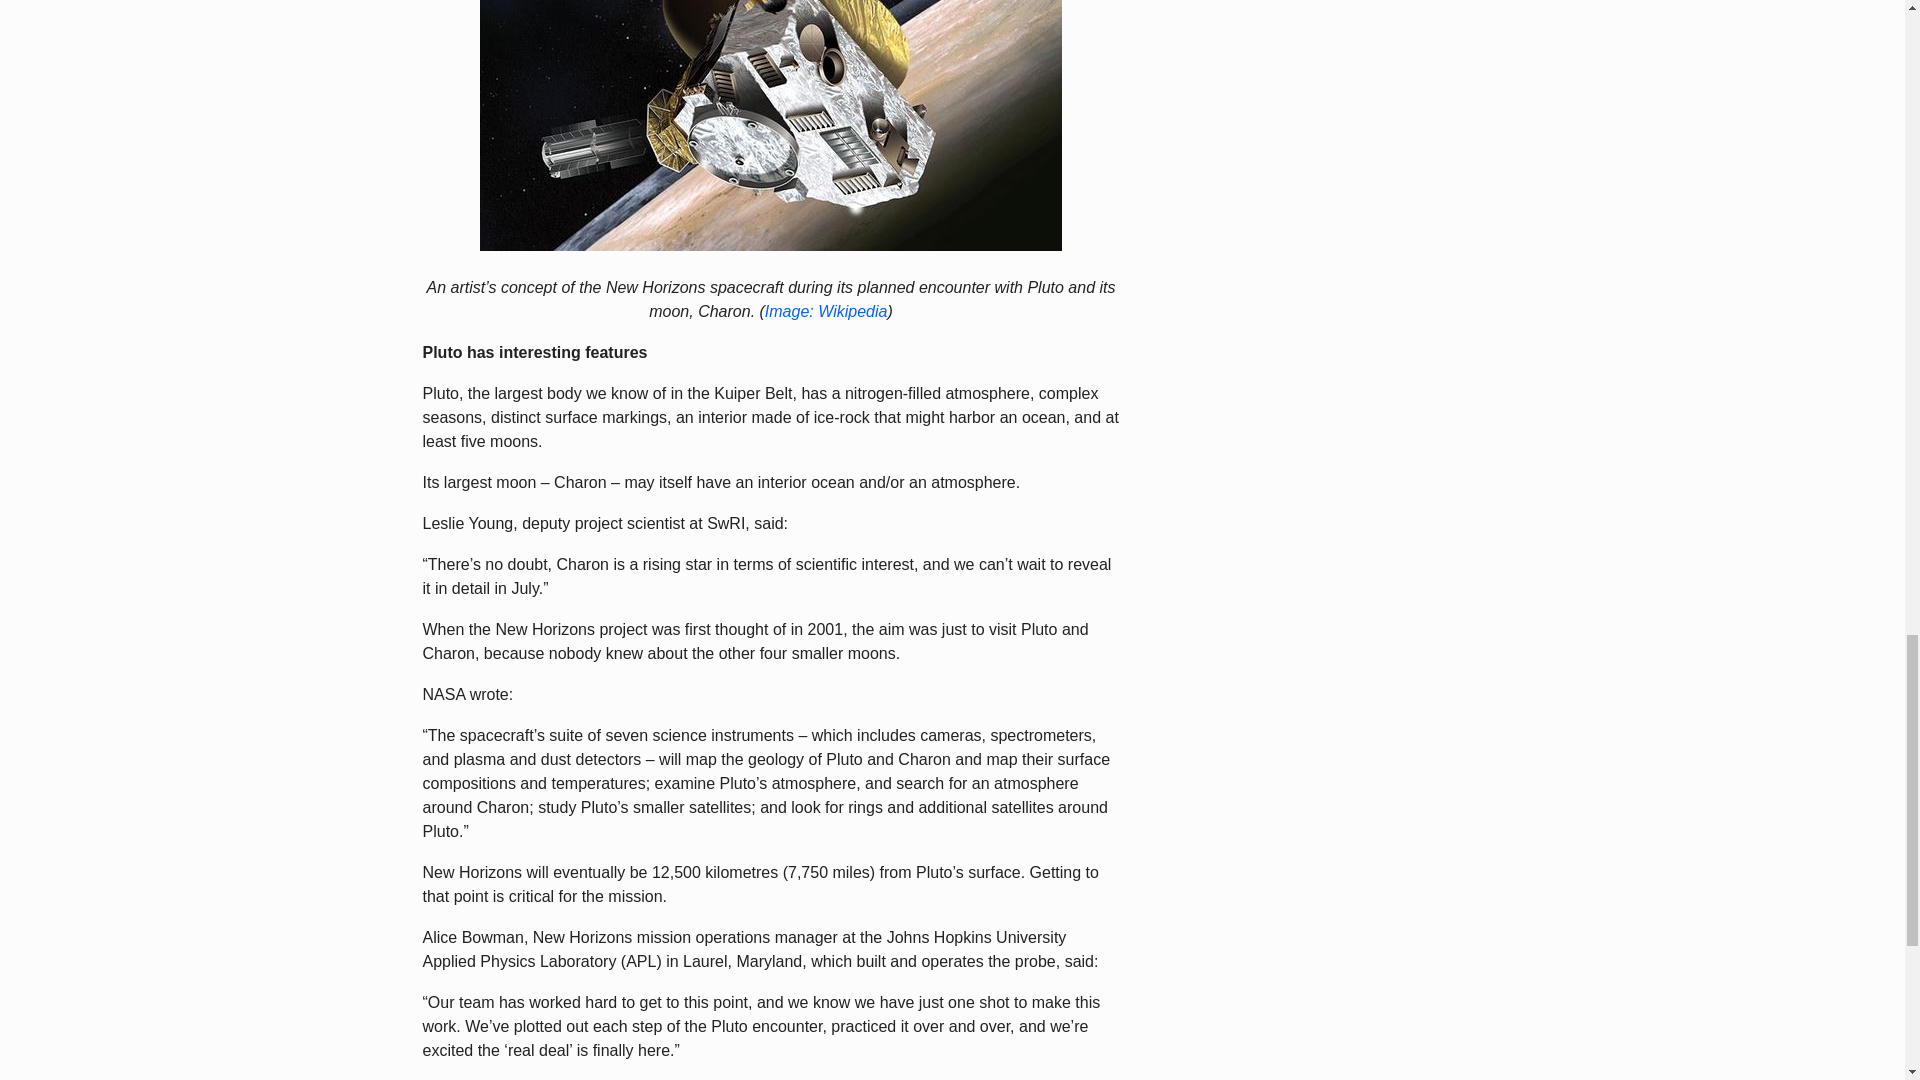 This screenshot has height=1080, width=1920. What do you see at coordinates (826, 311) in the screenshot?
I see `Image: Wikipedia` at bounding box center [826, 311].